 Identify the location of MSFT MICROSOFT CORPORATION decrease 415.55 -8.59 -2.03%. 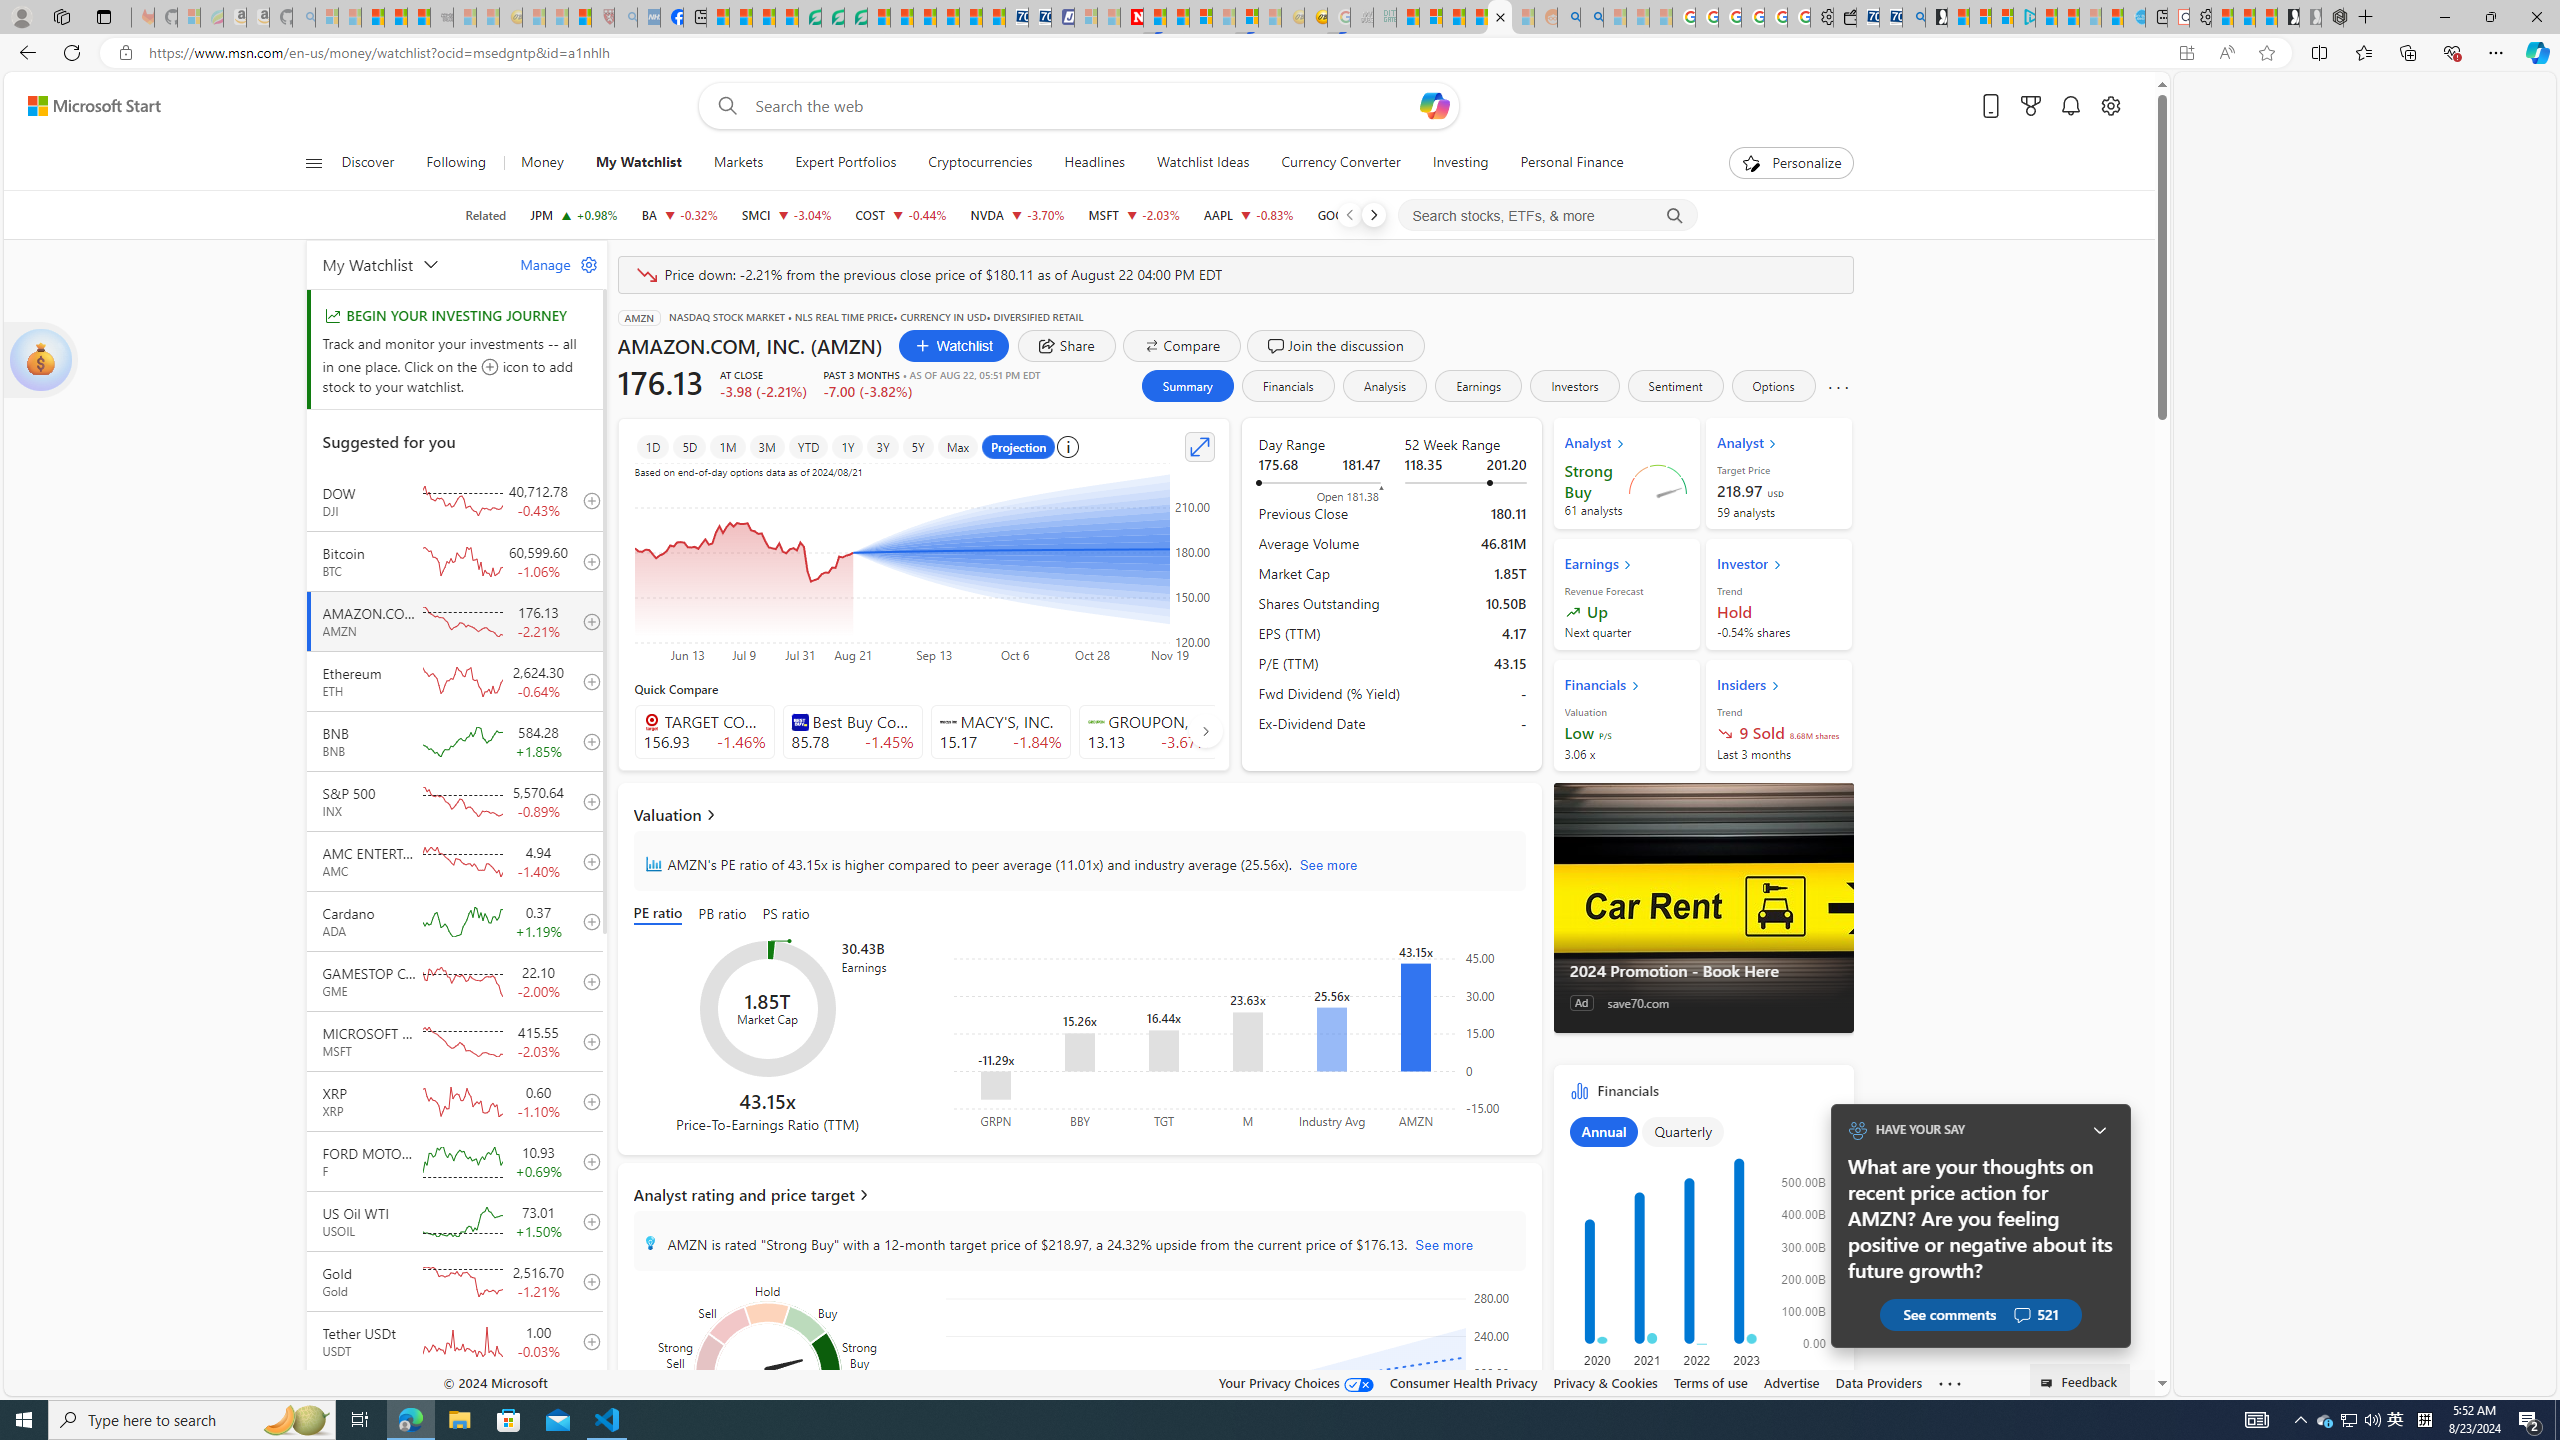
(1134, 215).